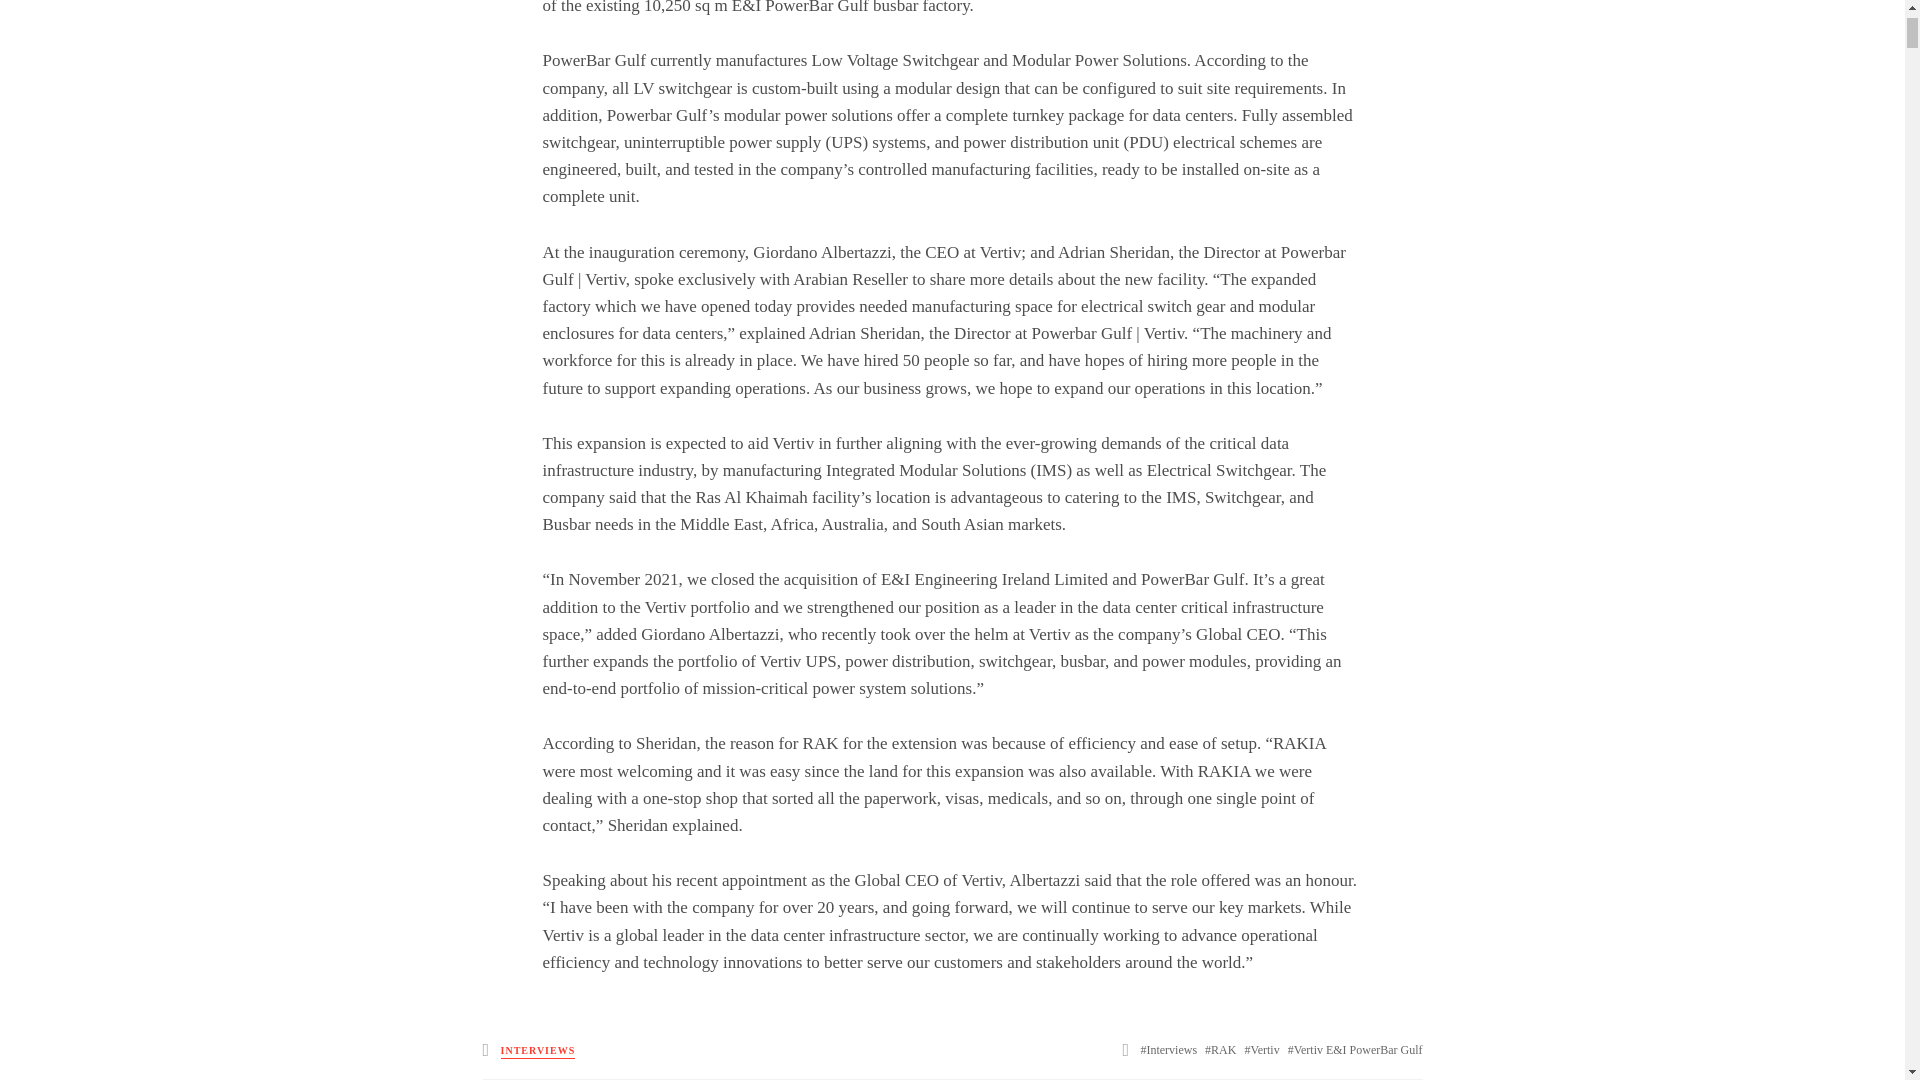  Describe the element at coordinates (538, 1052) in the screenshot. I see `INTERVIEWS` at that location.